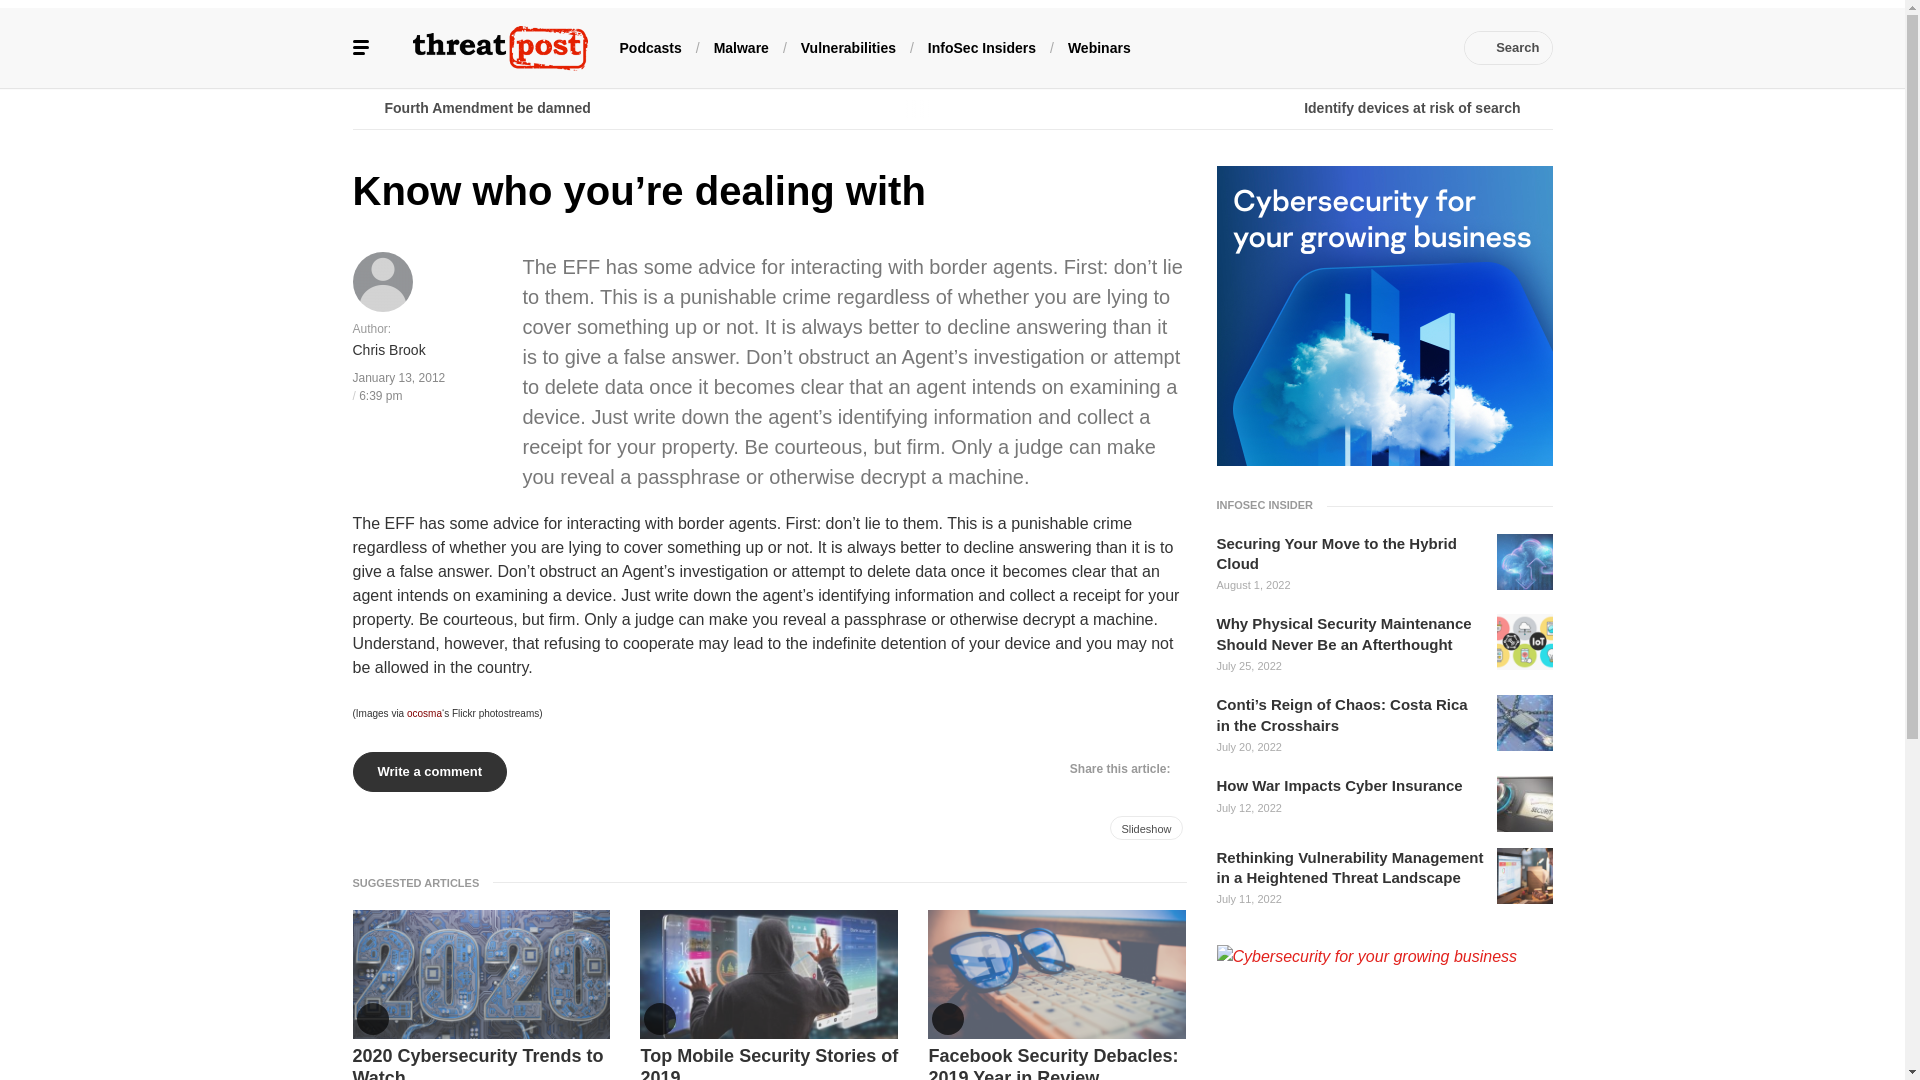  I want to click on Chris Brook, so click(388, 350).